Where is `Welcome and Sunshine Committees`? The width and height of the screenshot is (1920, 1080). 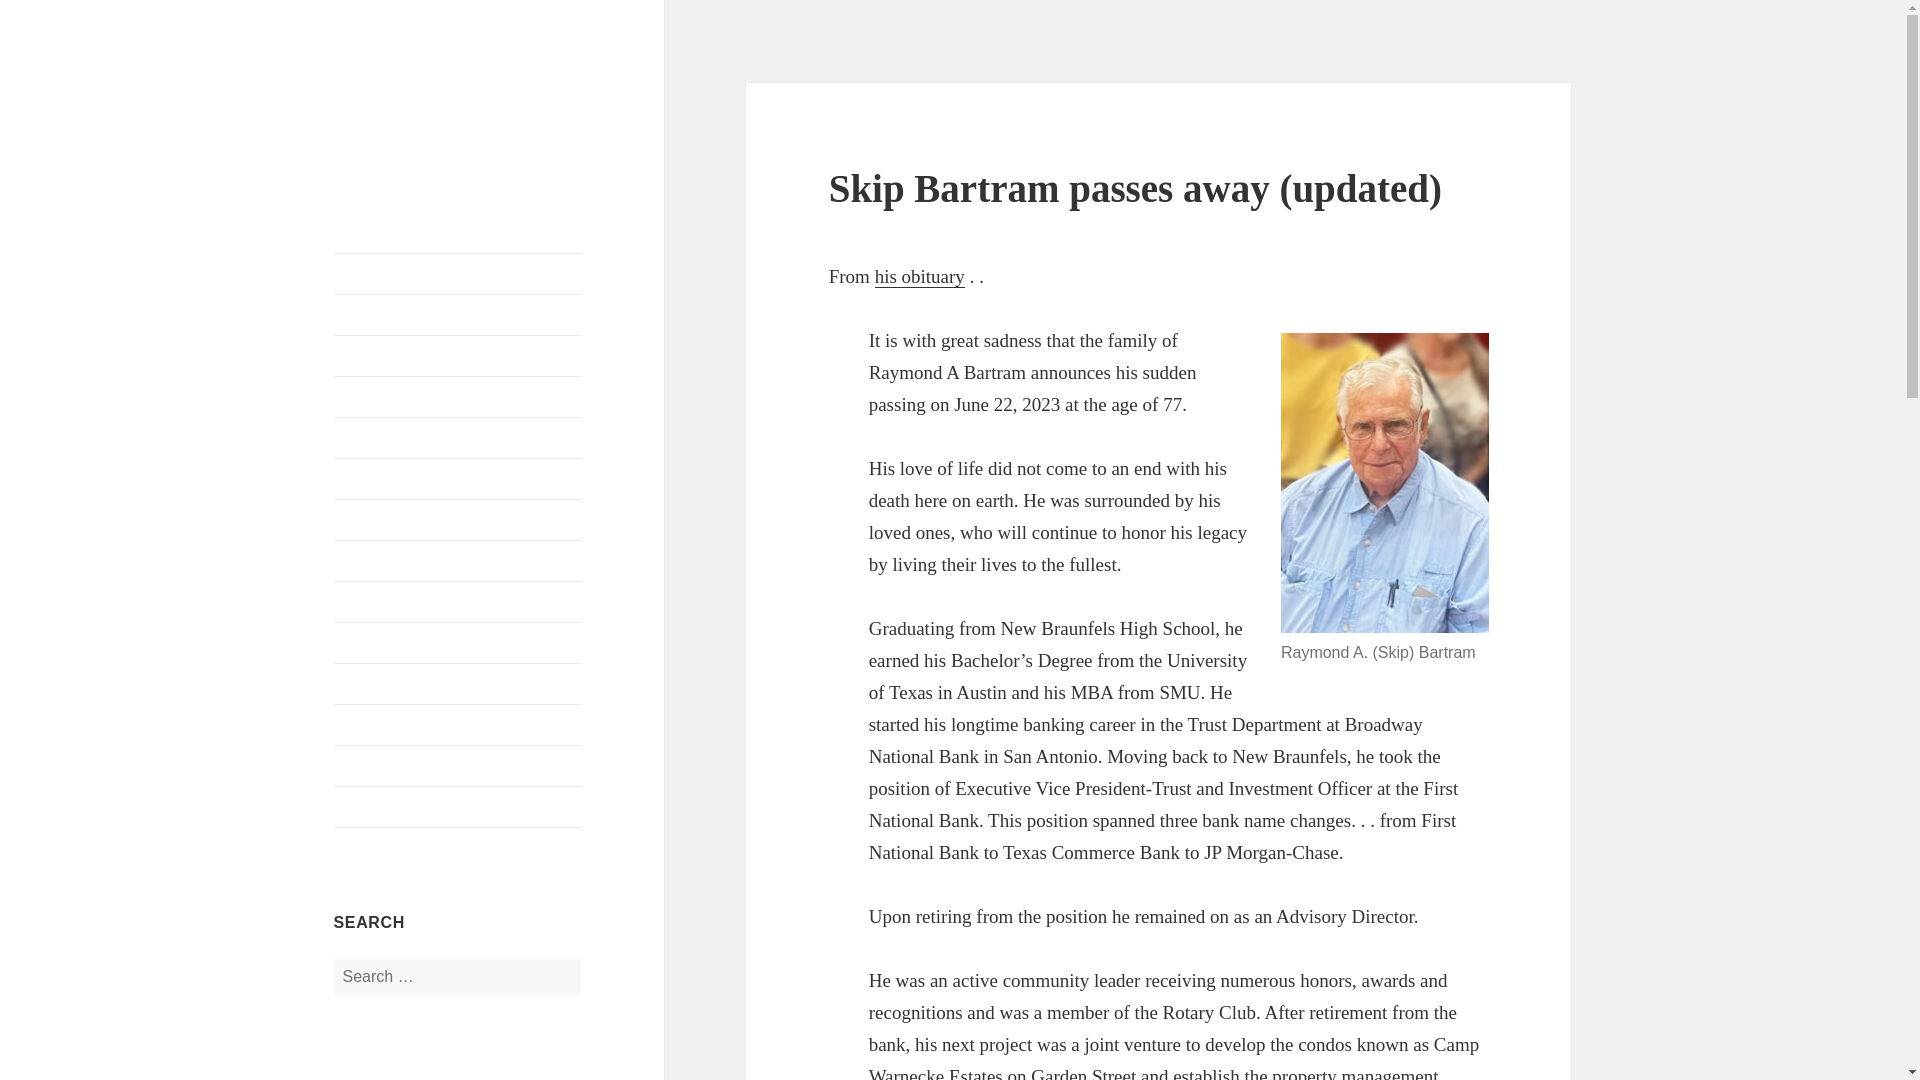
Welcome and Sunshine Committees is located at coordinates (458, 478).